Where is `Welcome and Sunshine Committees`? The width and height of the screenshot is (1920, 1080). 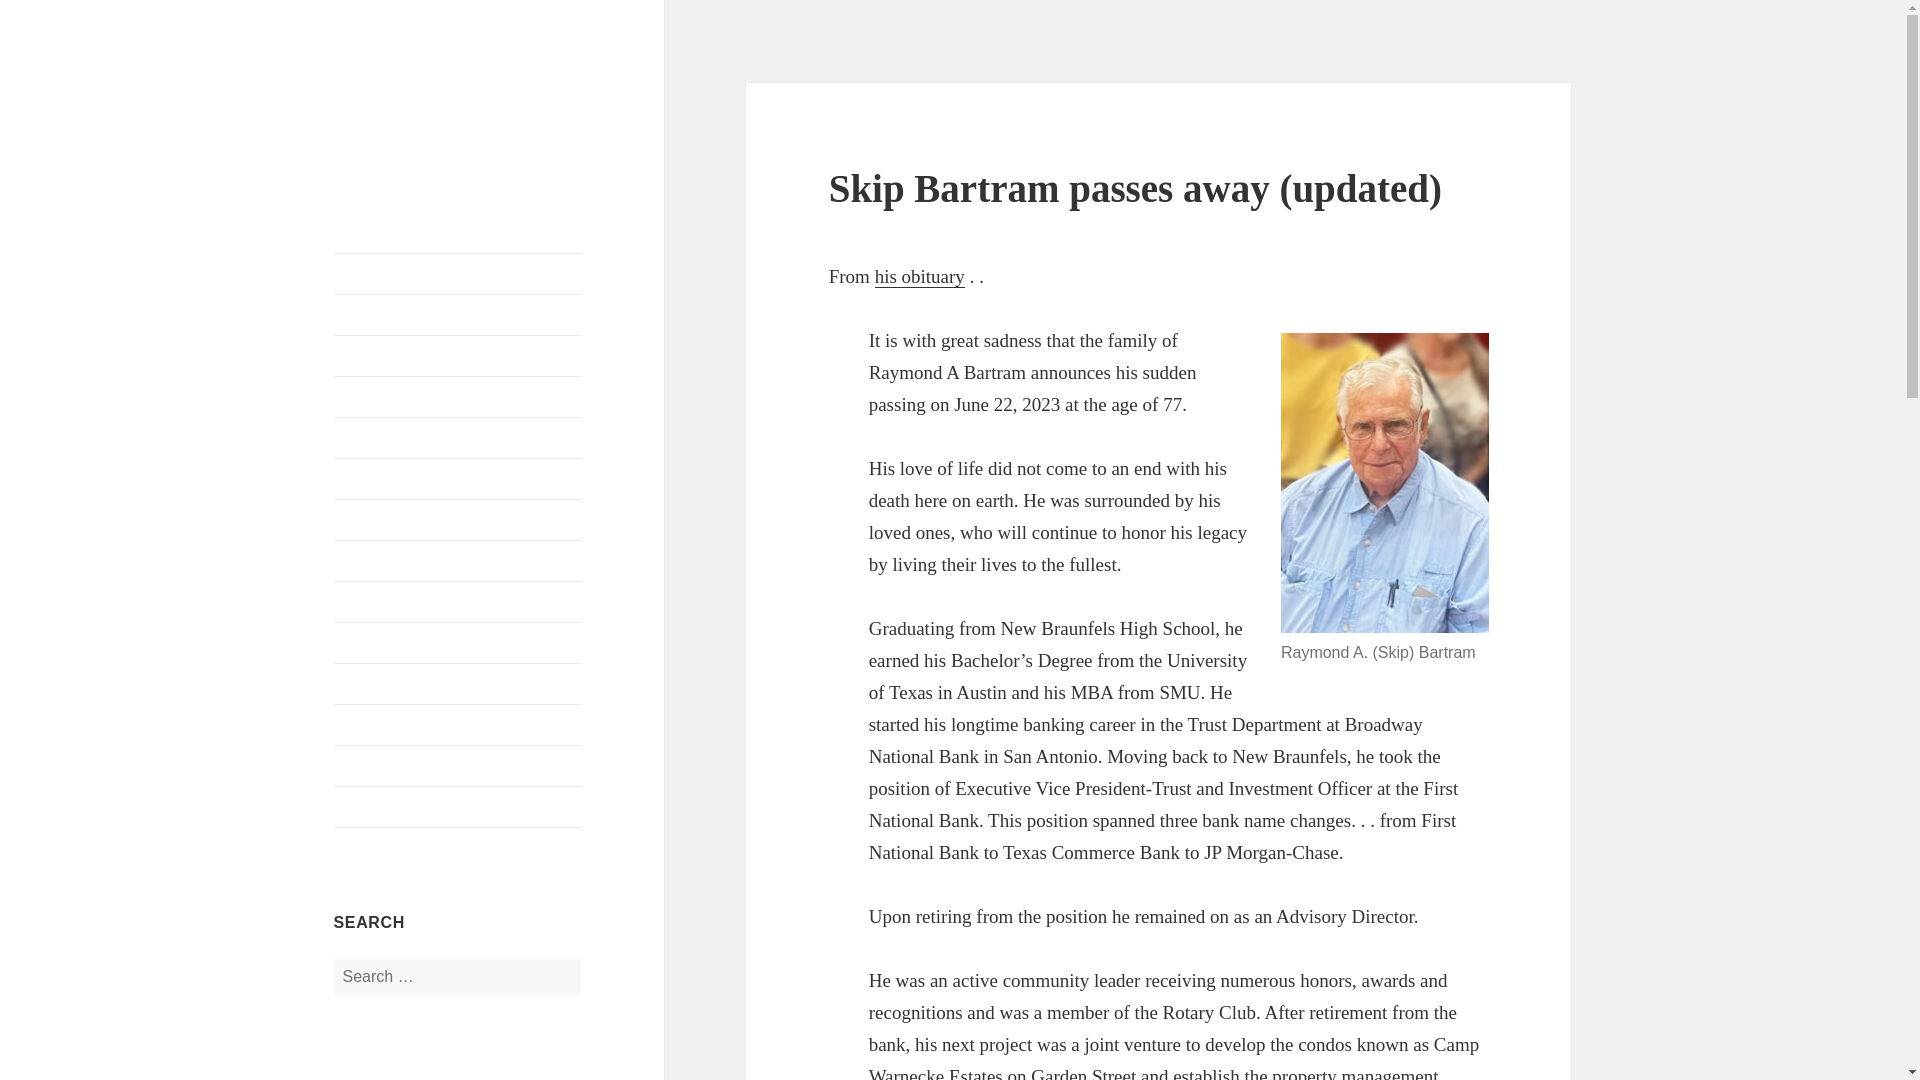
Welcome and Sunshine Committees is located at coordinates (458, 478).